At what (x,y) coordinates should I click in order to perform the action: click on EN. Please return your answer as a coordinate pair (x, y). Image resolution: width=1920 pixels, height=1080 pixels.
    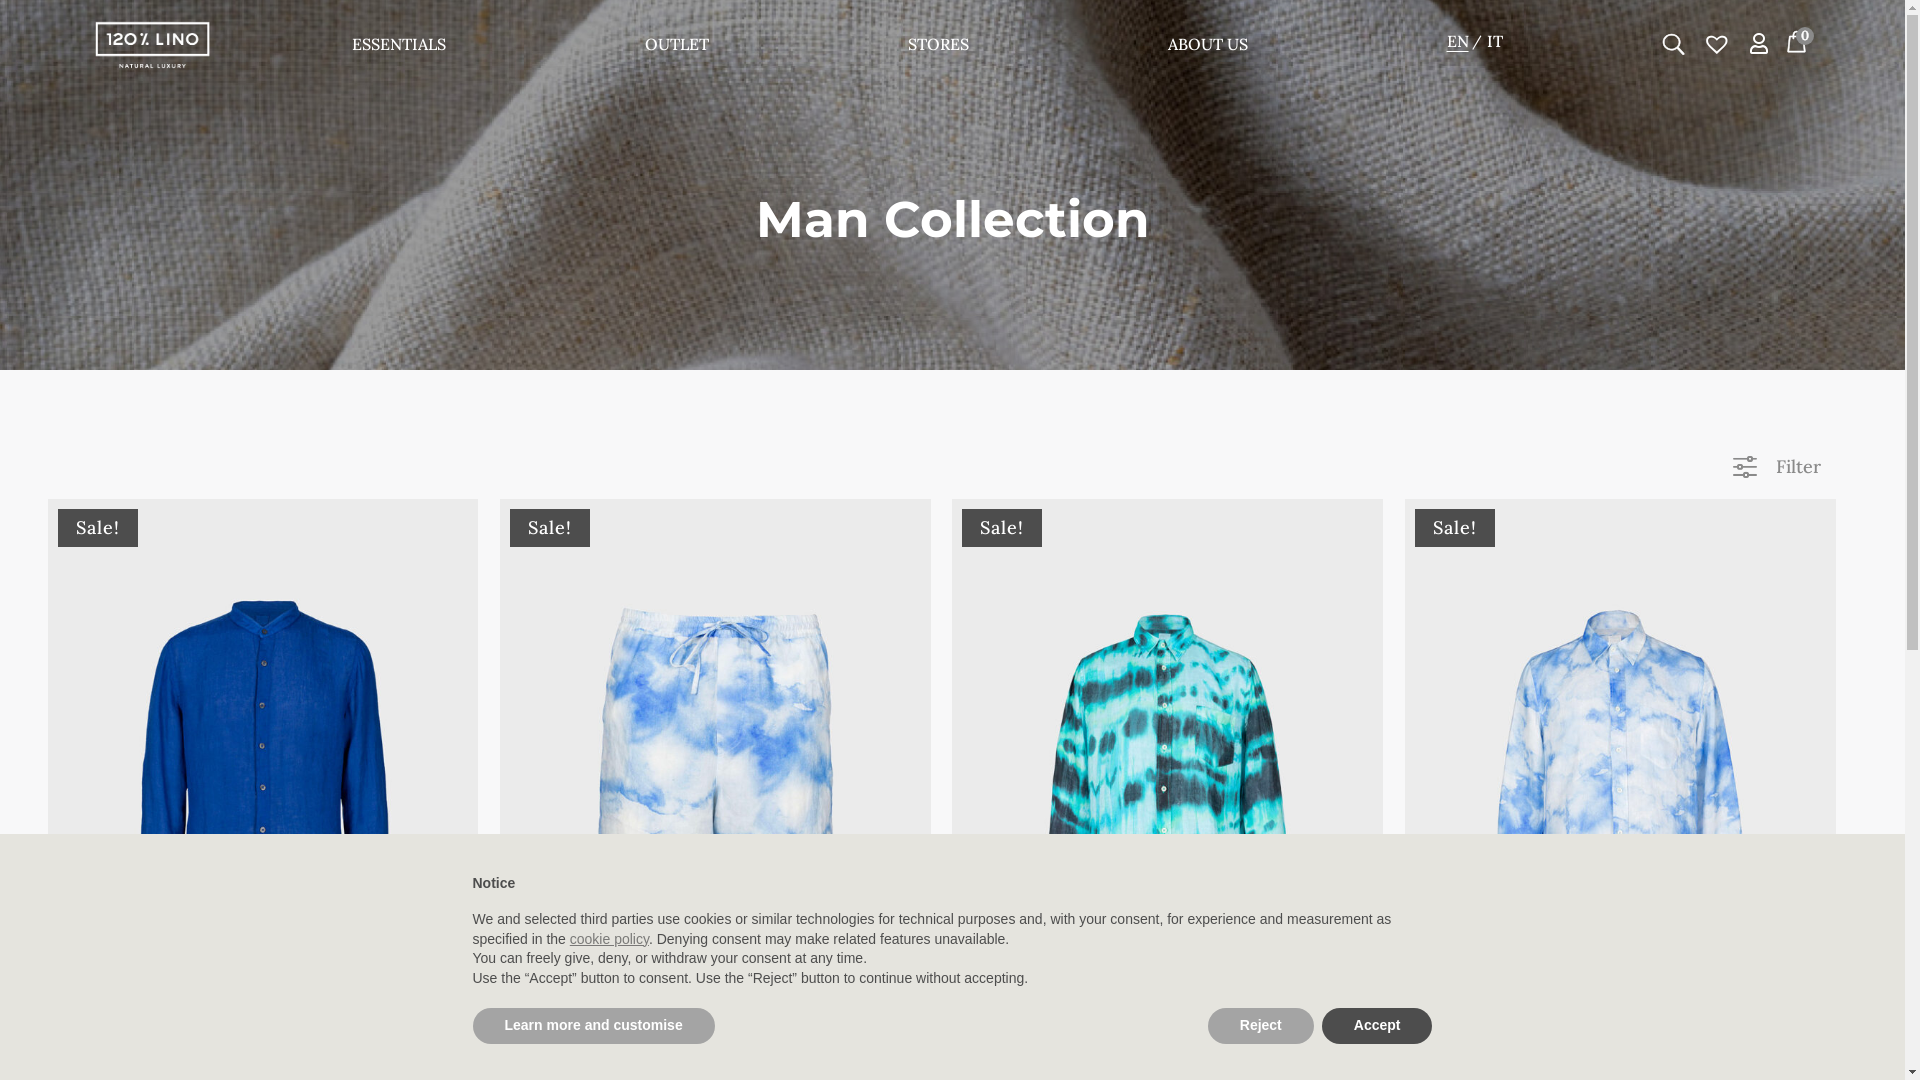
    Looking at the image, I should click on (1465, 42).